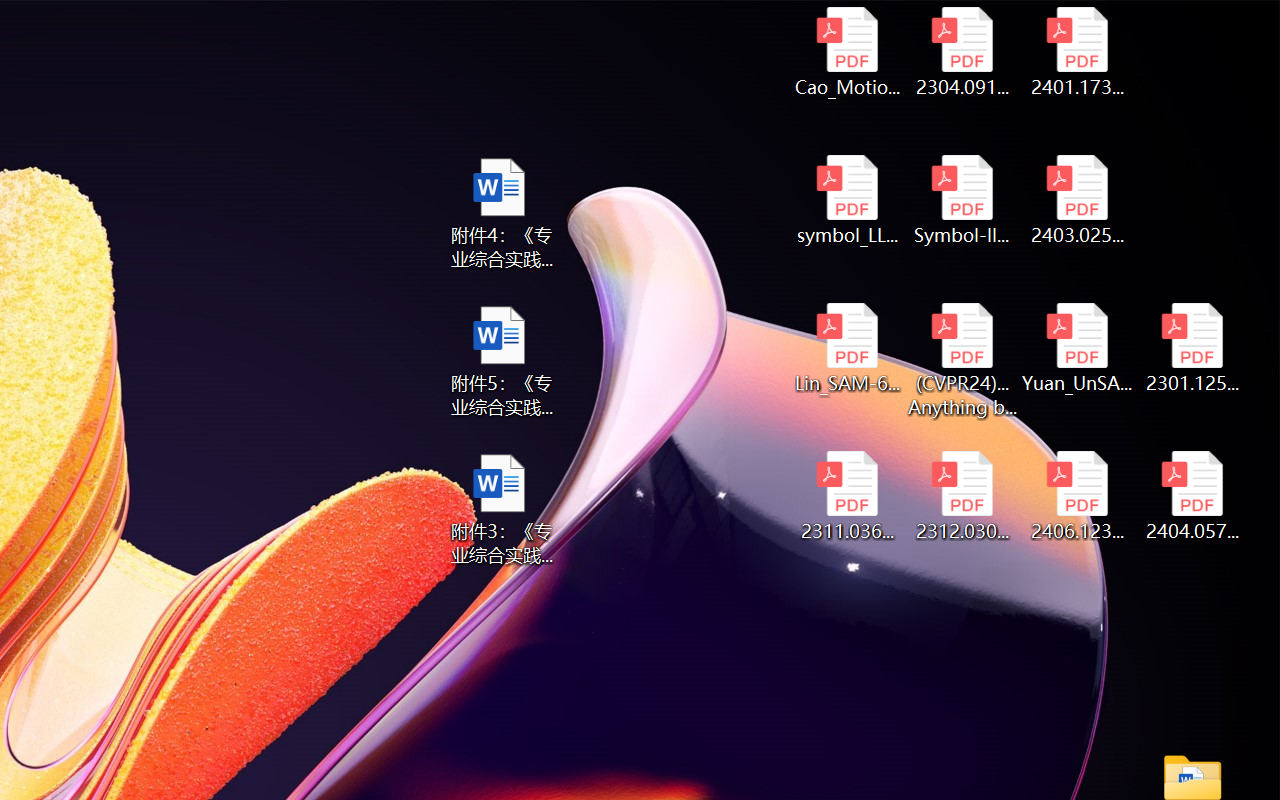 The height and width of the screenshot is (800, 1280). I want to click on Symbol-llm-v2.pdf, so click(962, 200).